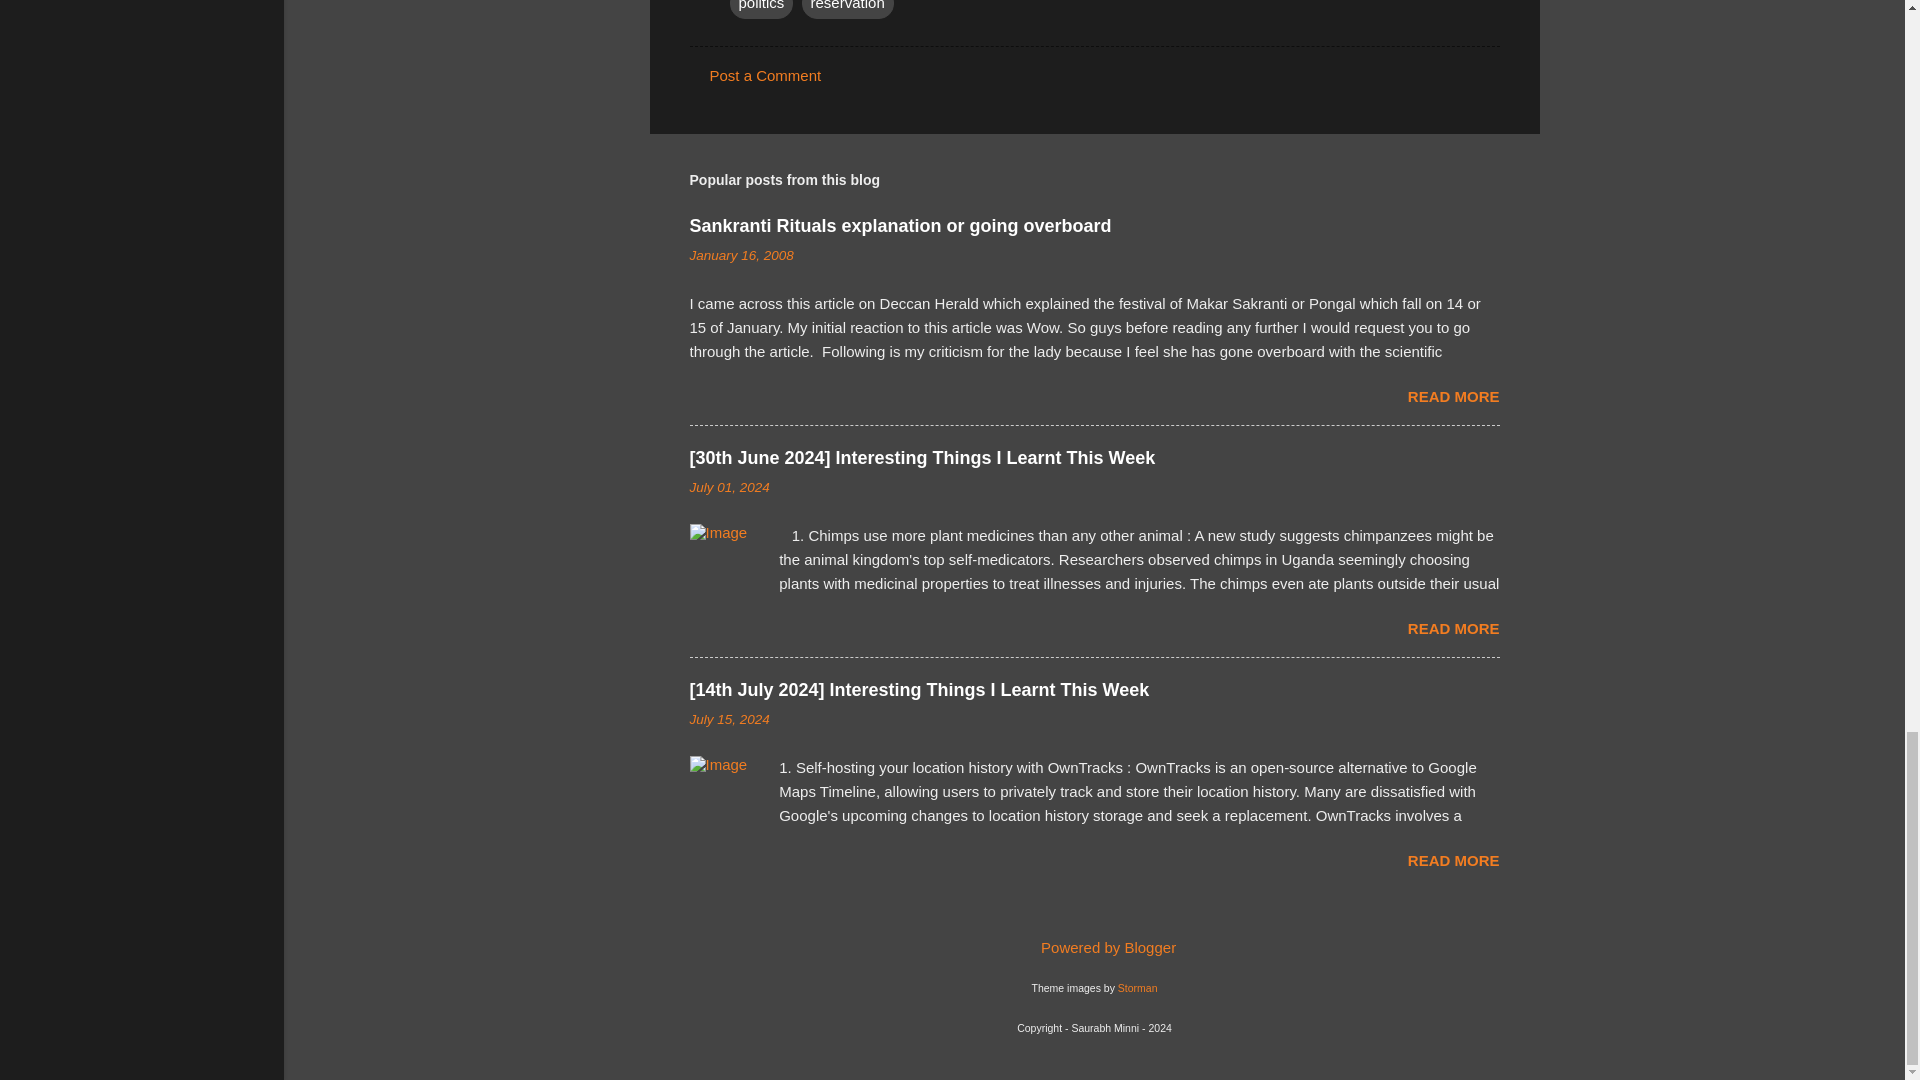 The width and height of the screenshot is (1920, 1080). I want to click on Storman, so click(1137, 987).